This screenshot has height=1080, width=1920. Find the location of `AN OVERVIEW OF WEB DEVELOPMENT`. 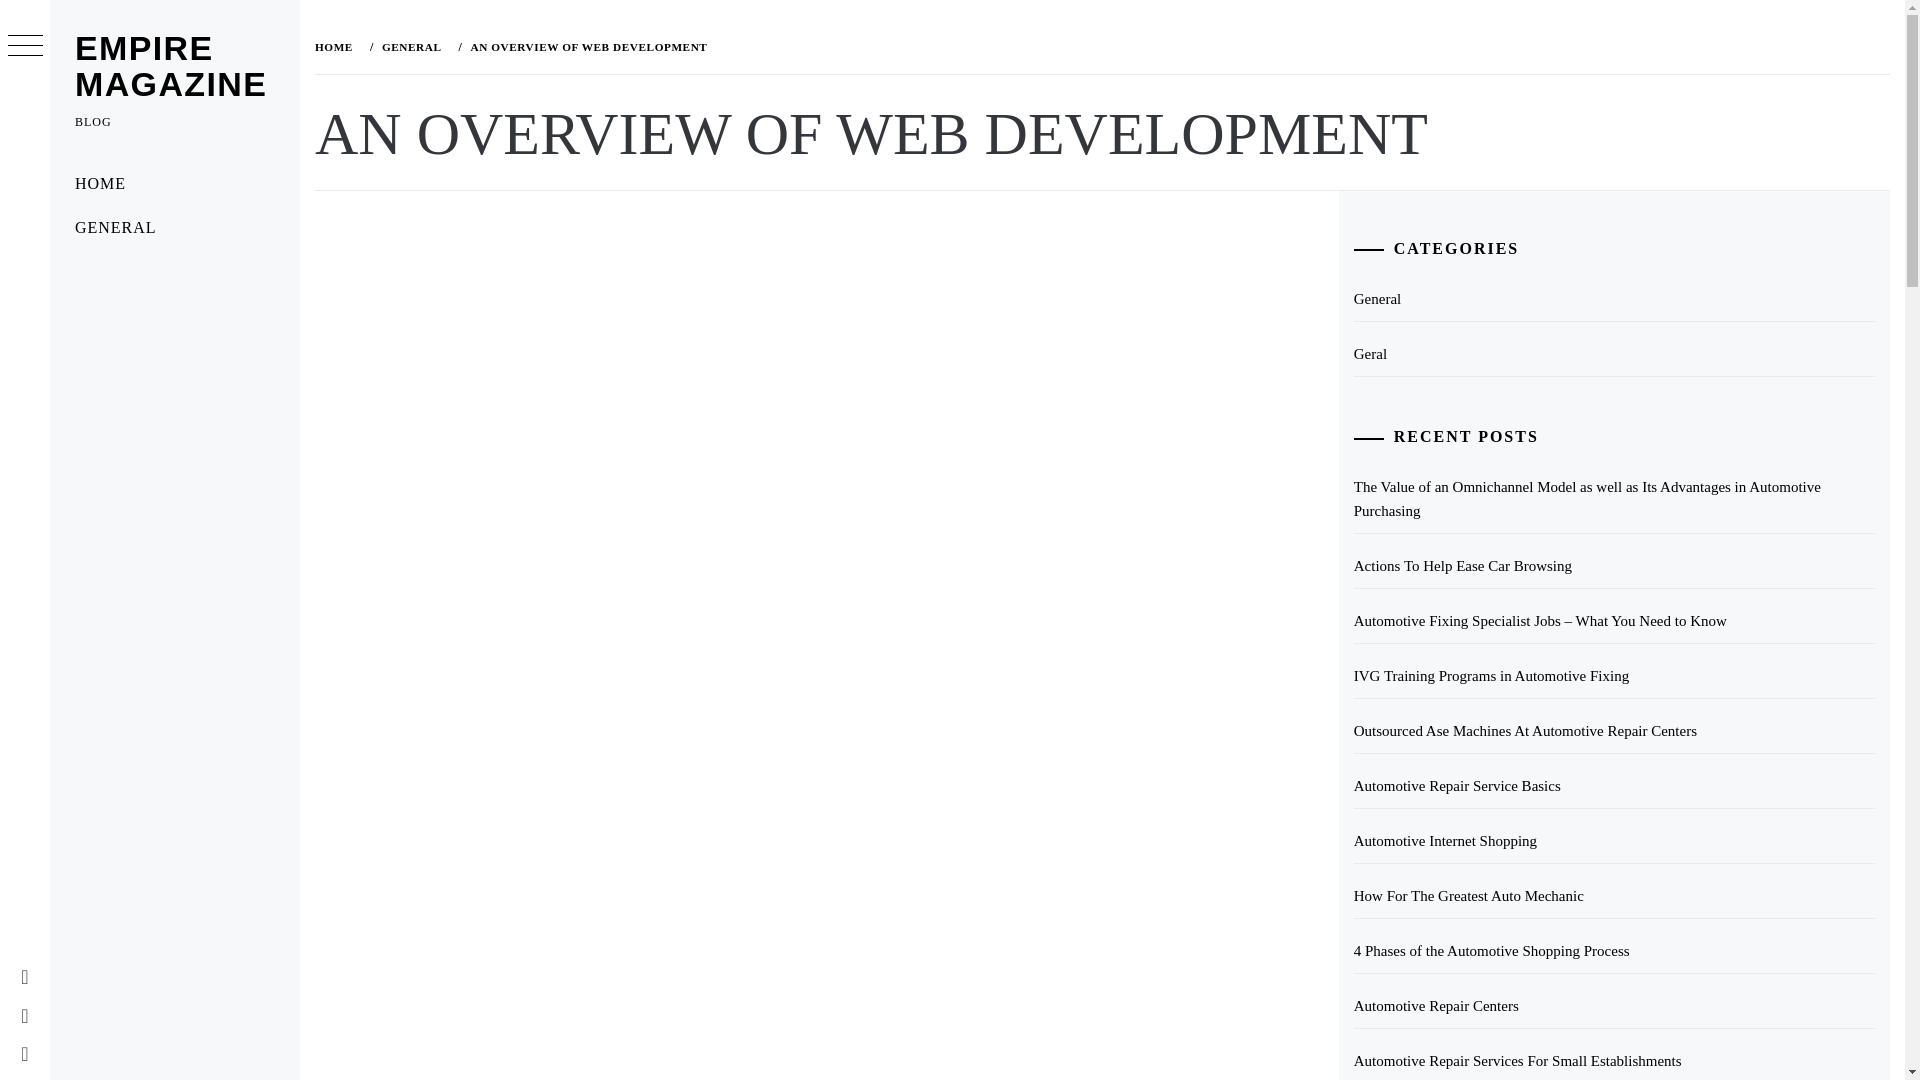

AN OVERVIEW OF WEB DEVELOPMENT is located at coordinates (586, 46).